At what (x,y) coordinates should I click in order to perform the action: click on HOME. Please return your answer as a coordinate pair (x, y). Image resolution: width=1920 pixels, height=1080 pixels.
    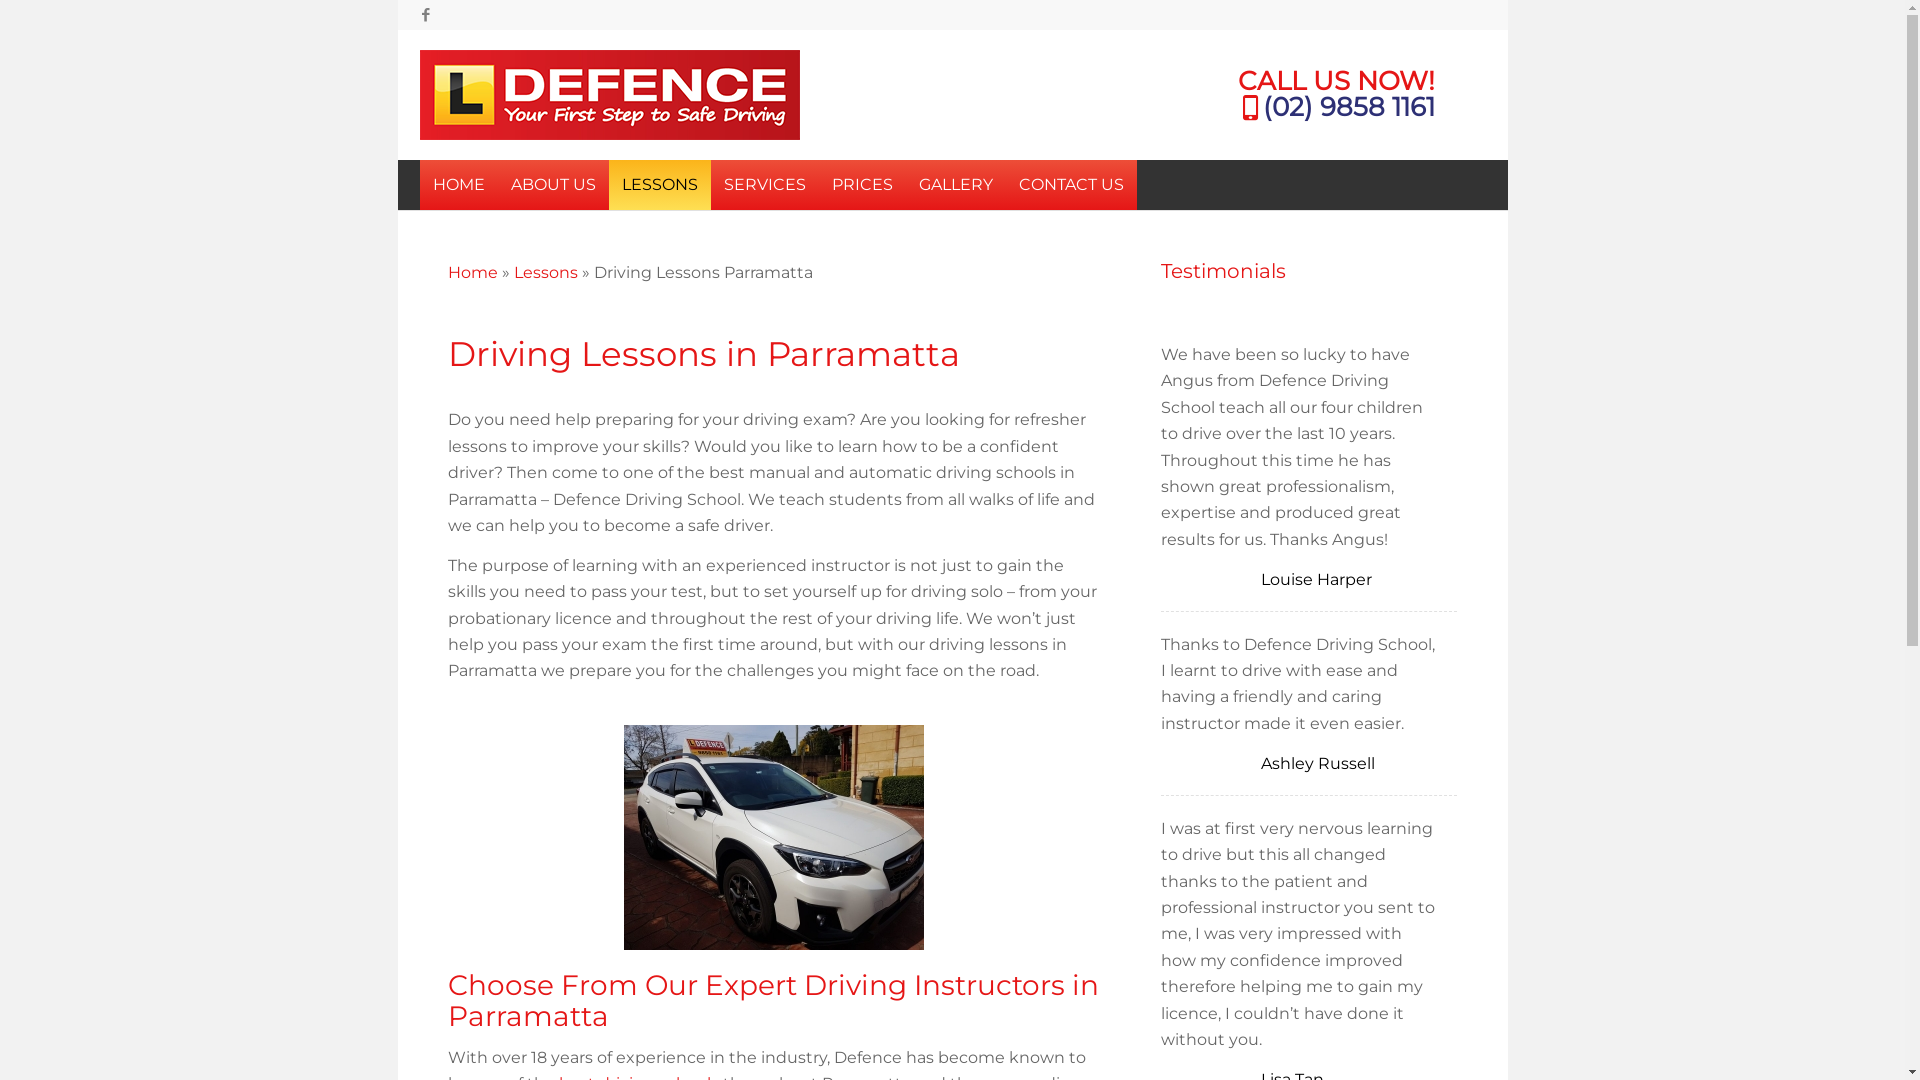
    Looking at the image, I should click on (459, 185).